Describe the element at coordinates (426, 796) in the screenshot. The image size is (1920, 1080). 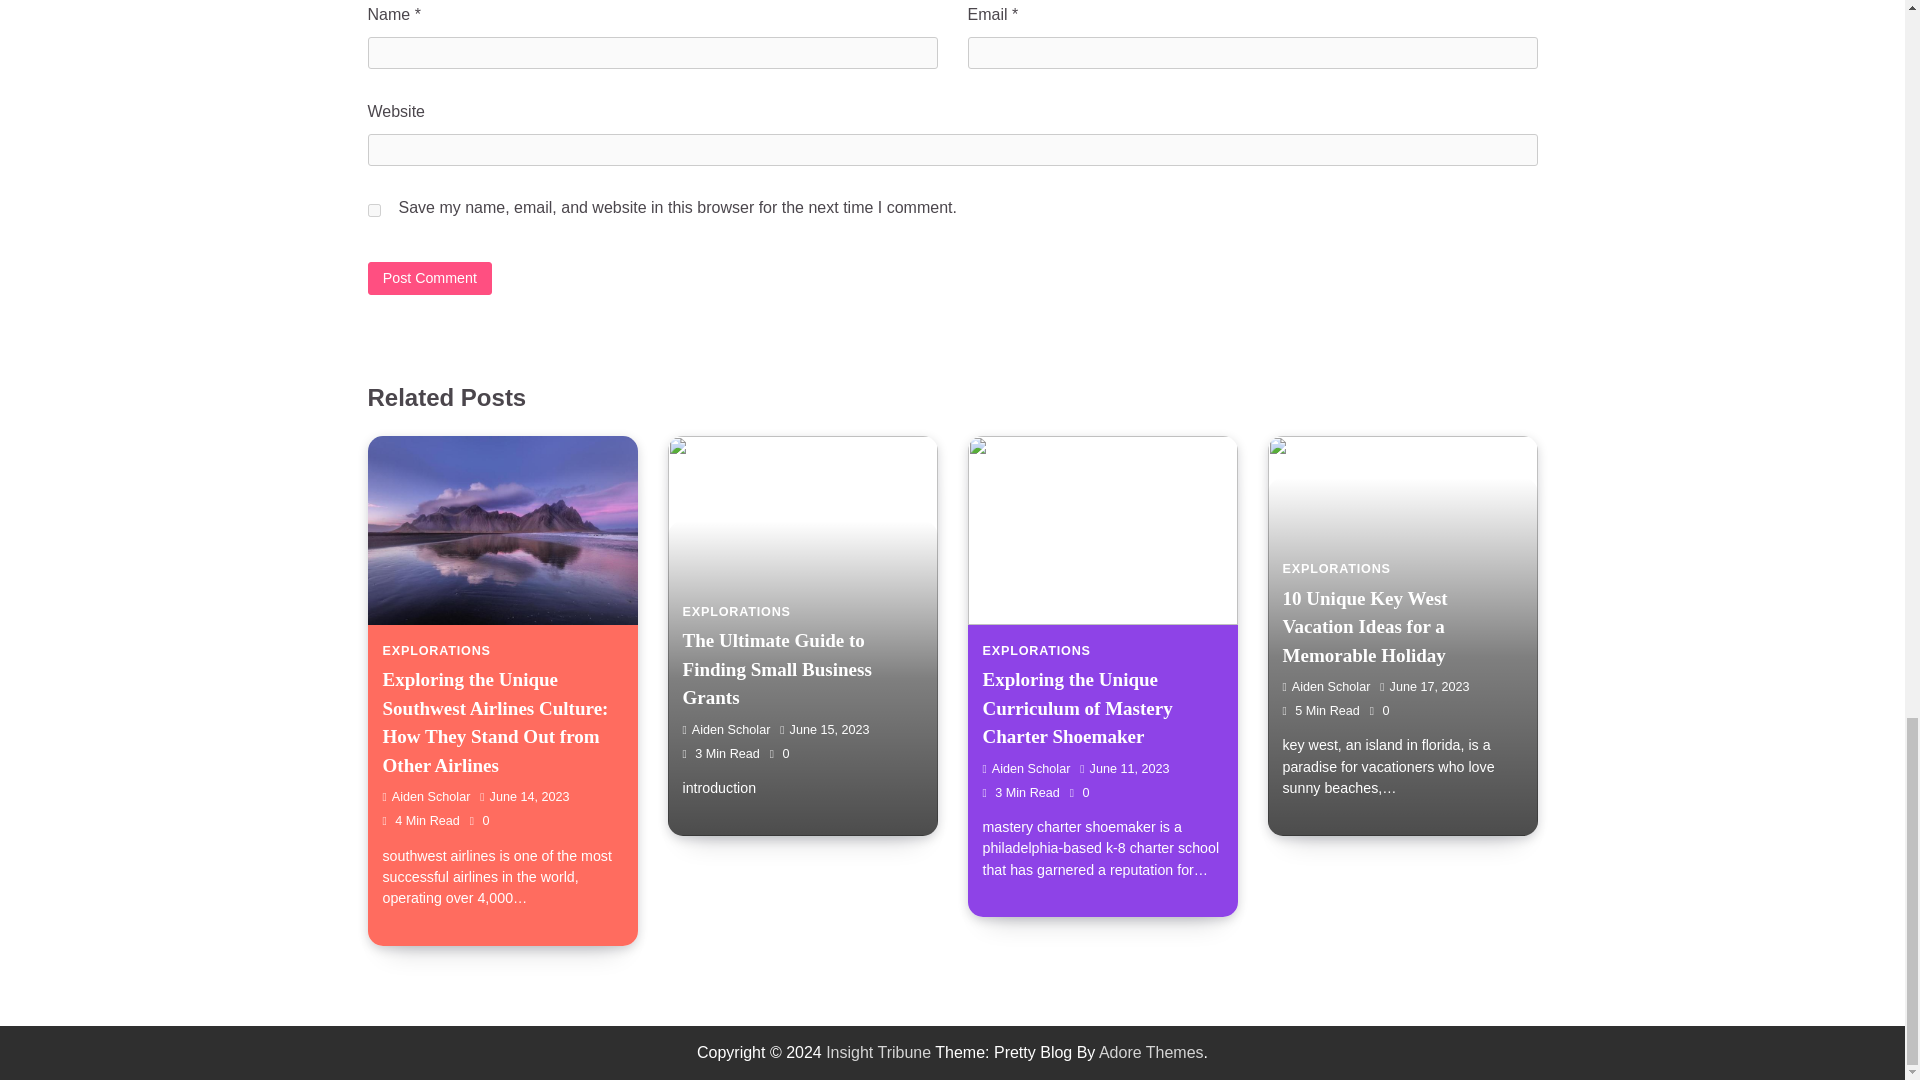
I see `Aiden Scholar` at that location.